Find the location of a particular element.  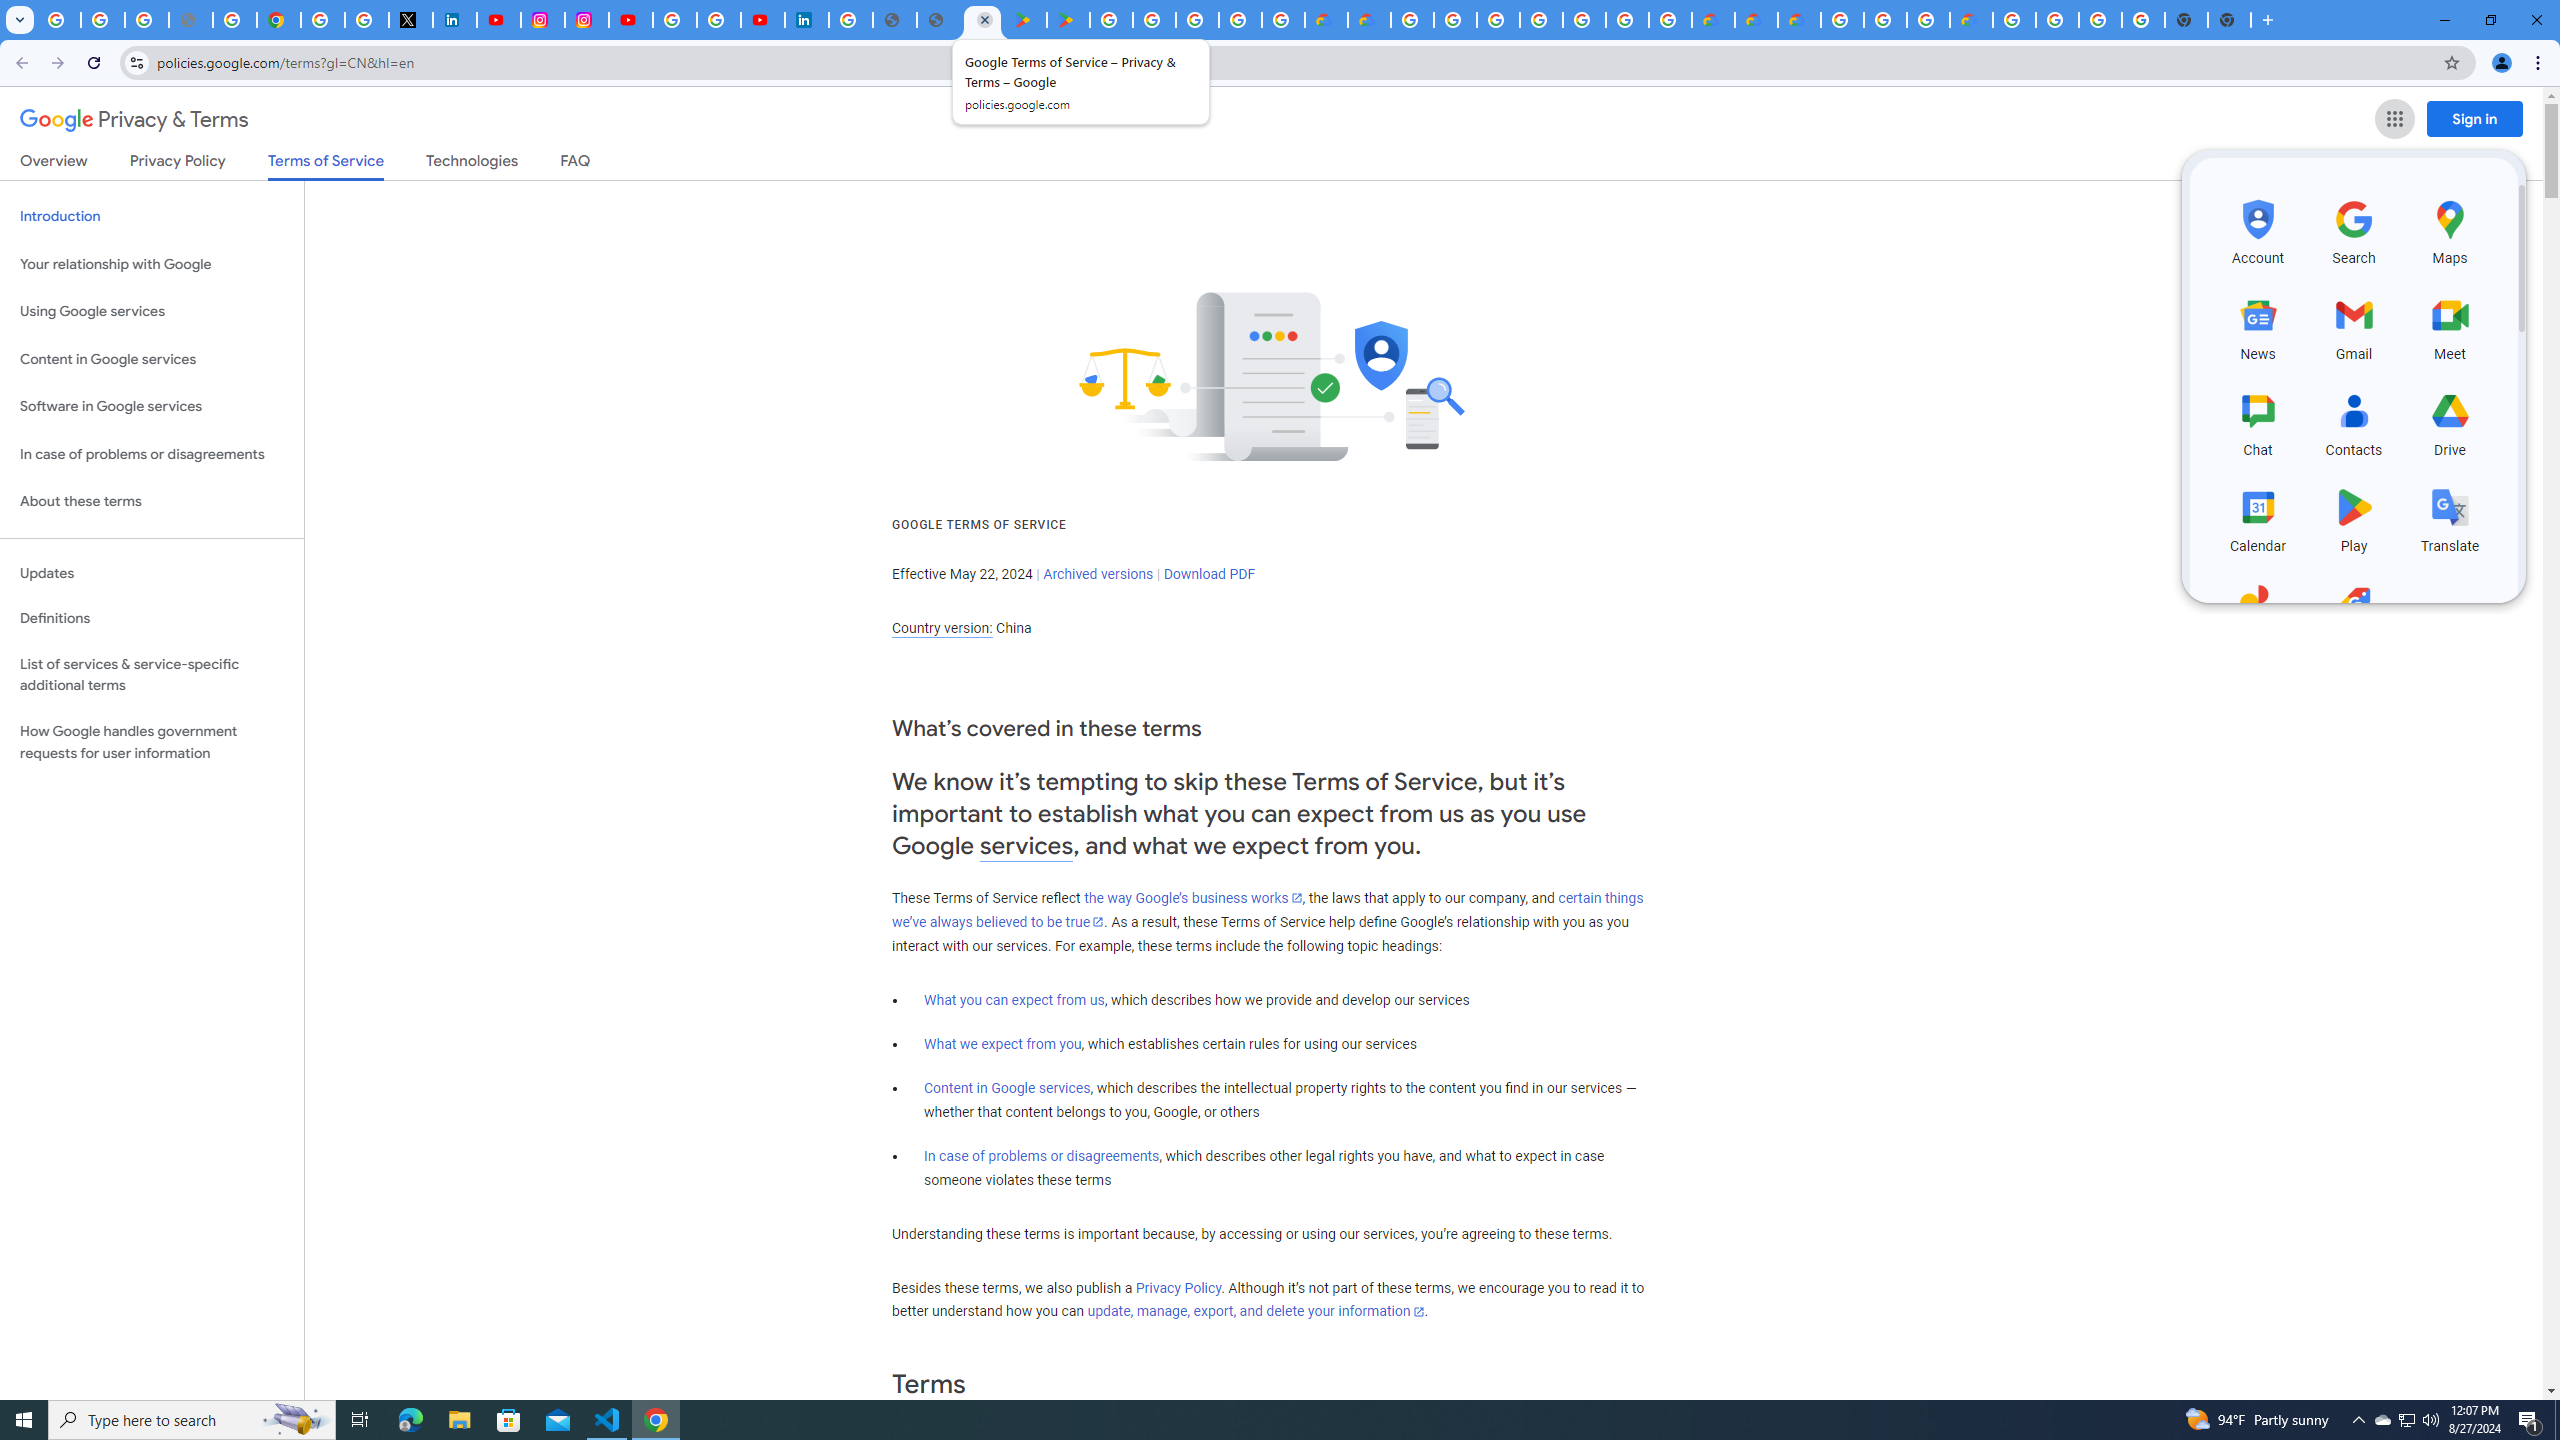

Back is located at coordinates (19, 63).